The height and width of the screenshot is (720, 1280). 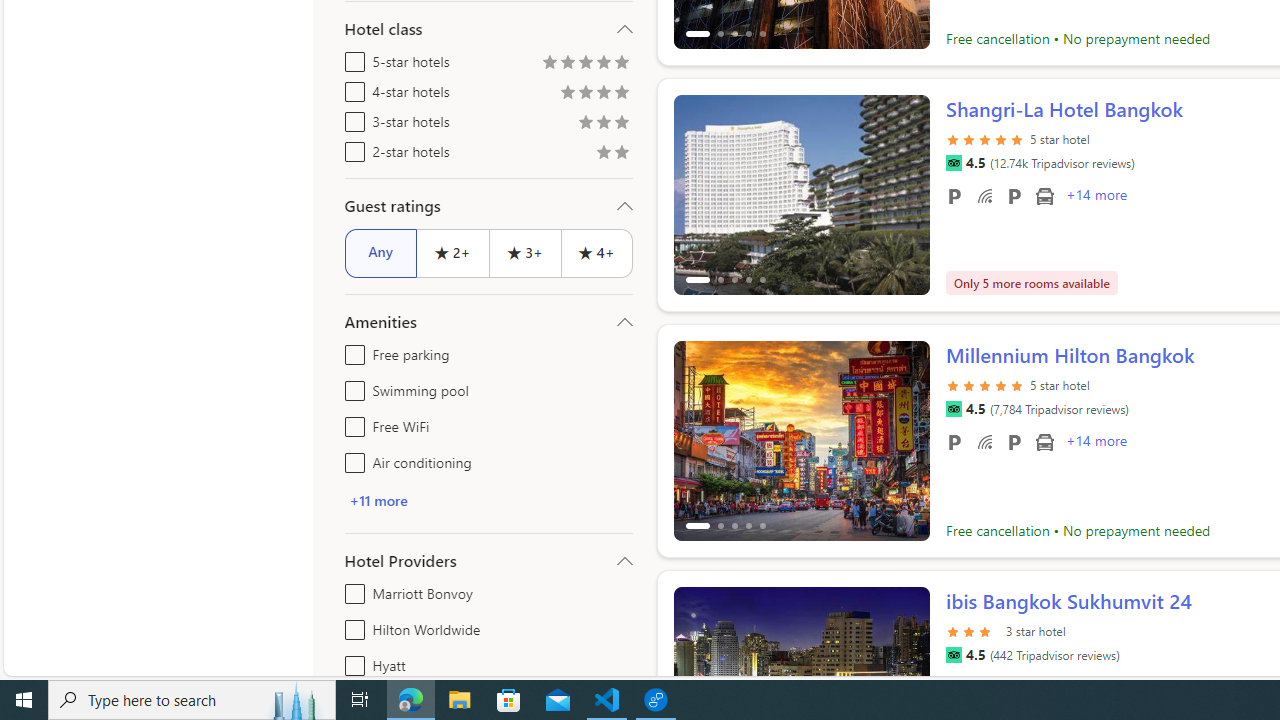 What do you see at coordinates (488, 29) in the screenshot?
I see `Hotel class` at bounding box center [488, 29].